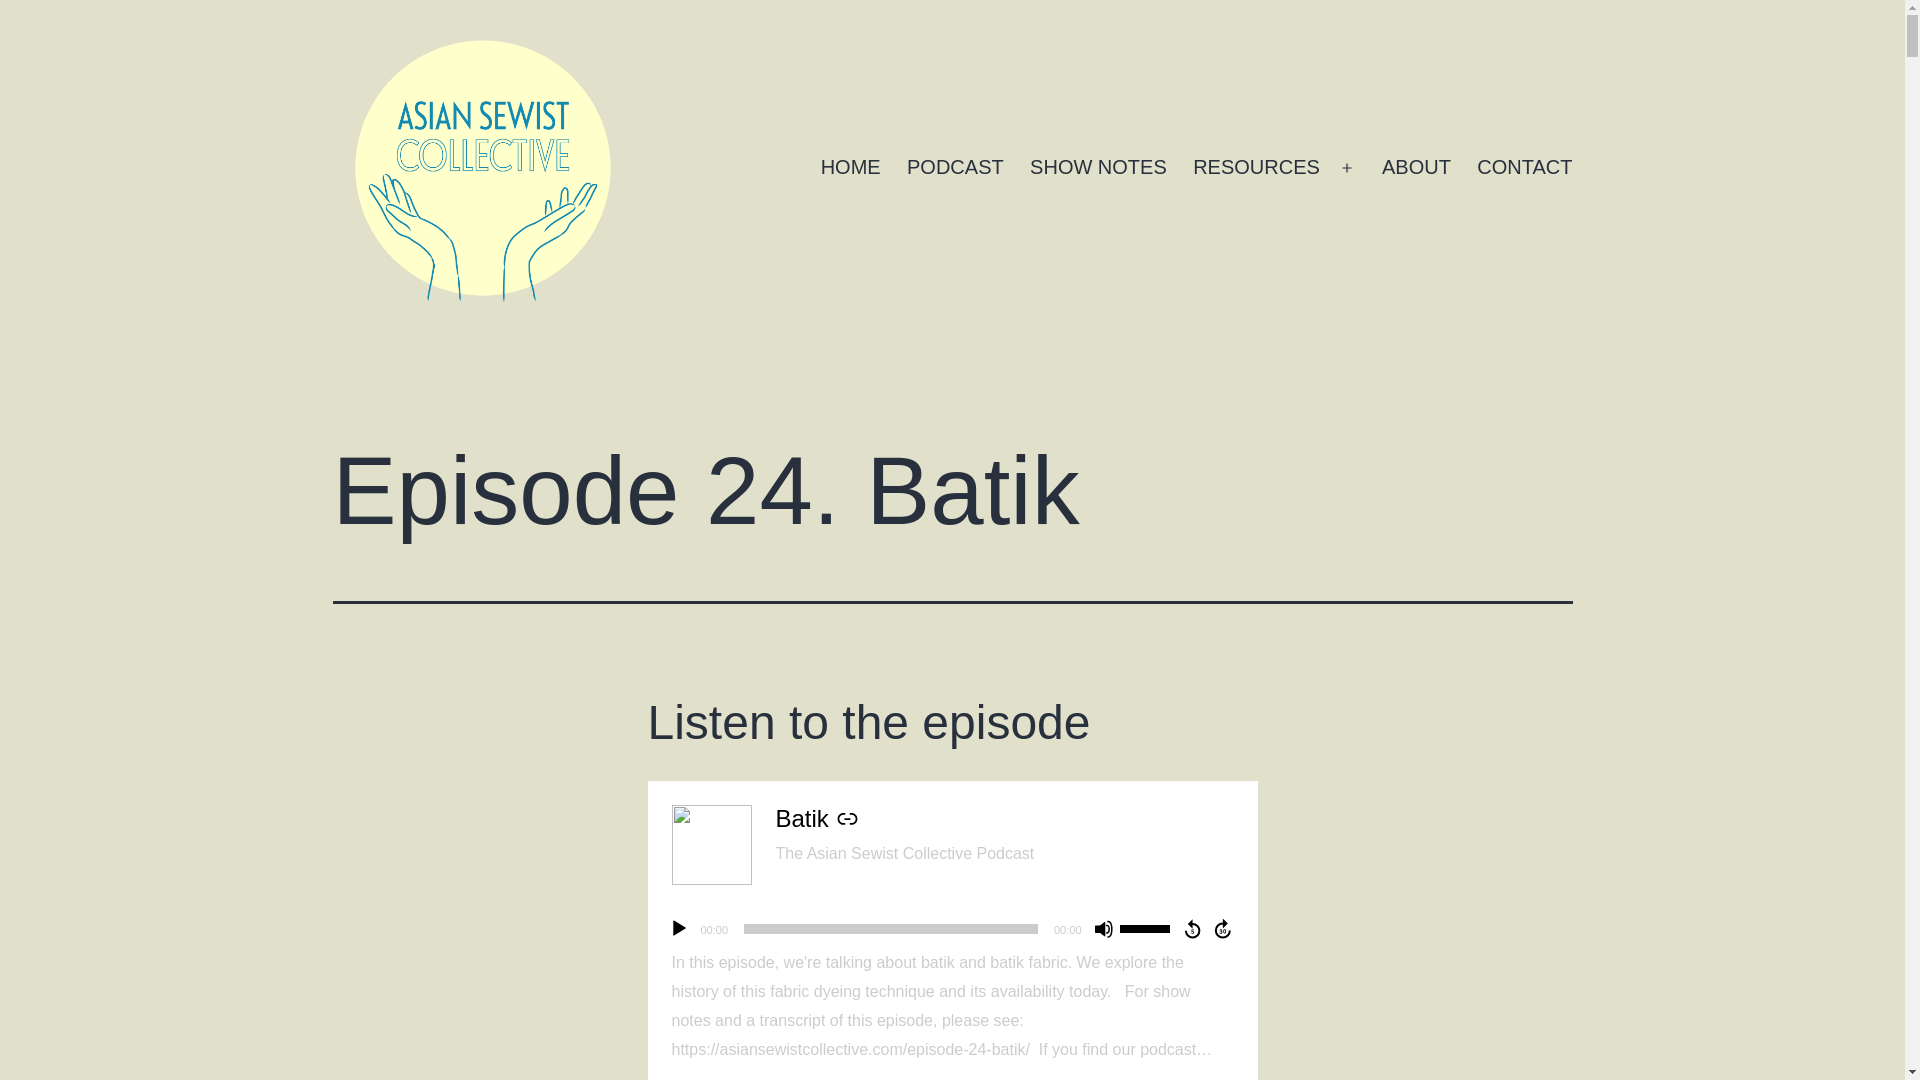 This screenshot has width=1920, height=1080. Describe the element at coordinates (904, 852) in the screenshot. I see `The Asian Sewist Collective Podcast` at that location.